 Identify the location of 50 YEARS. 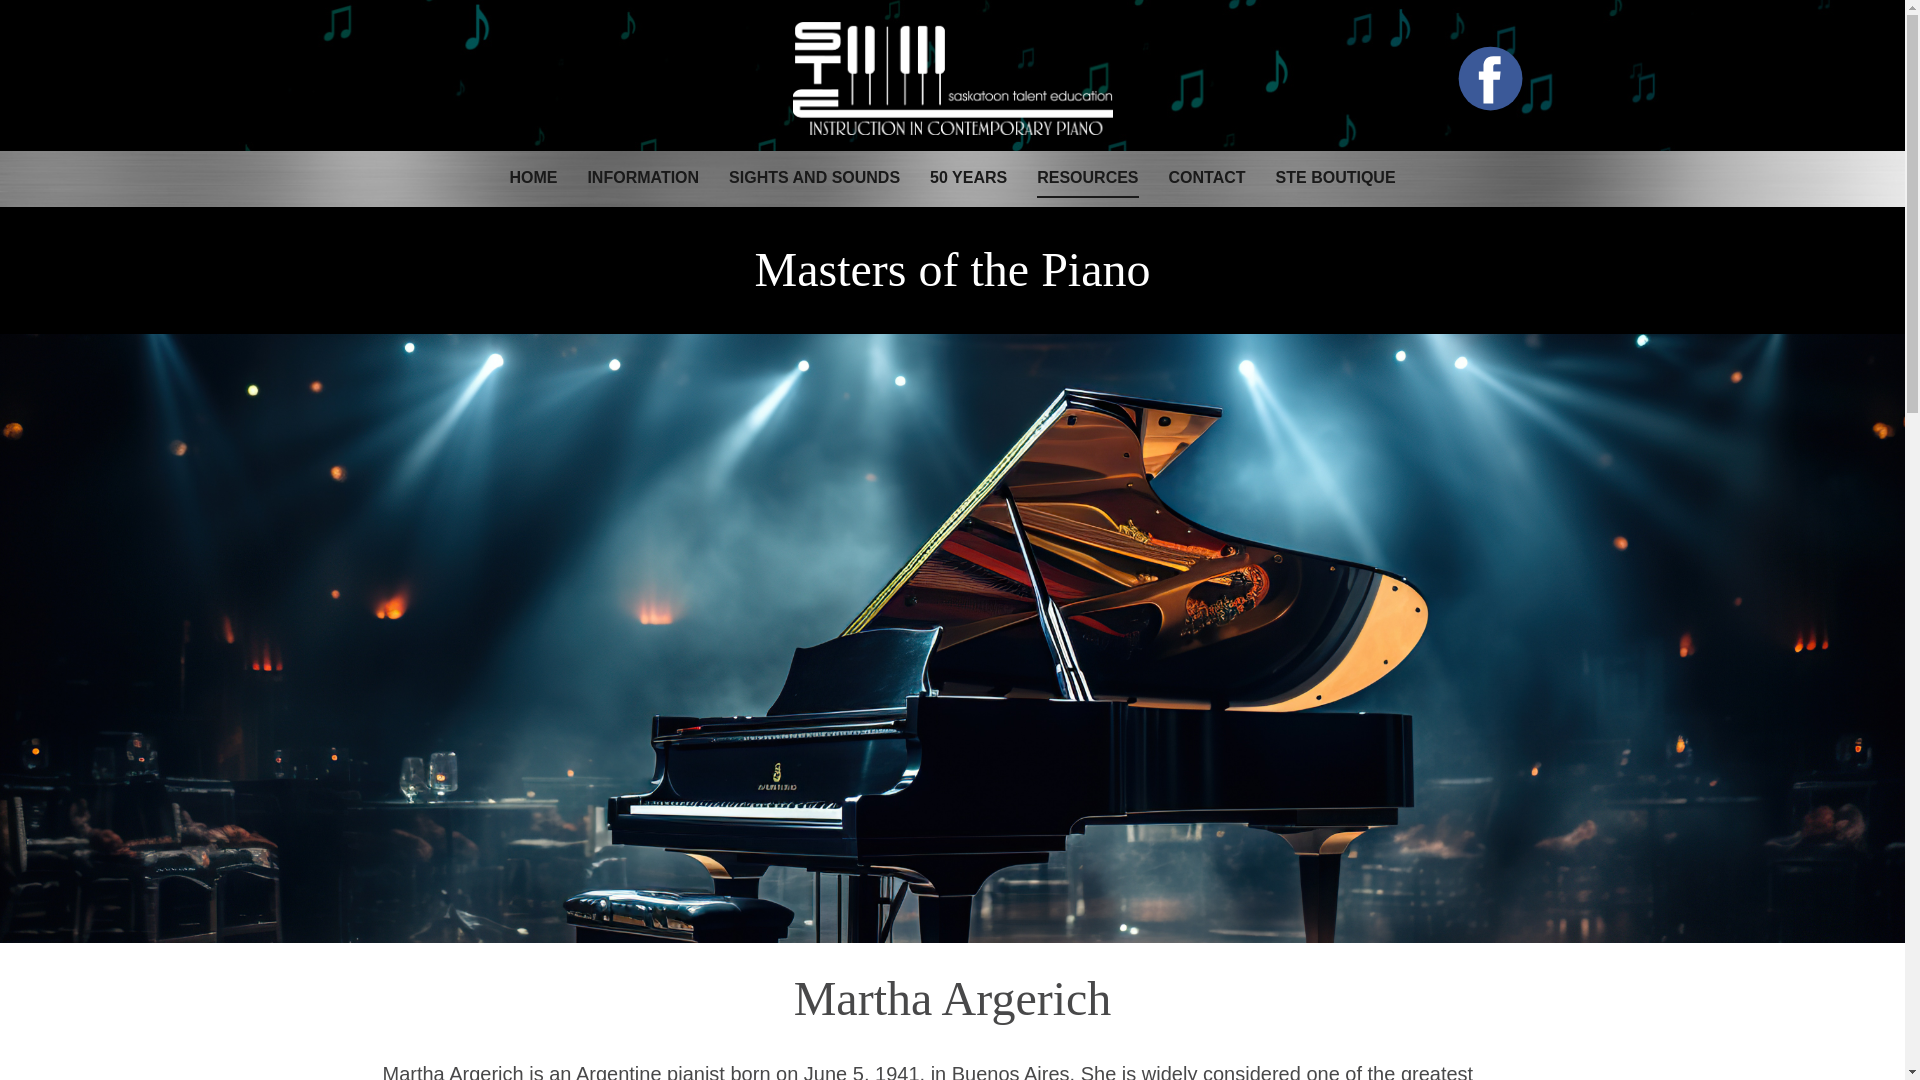
(968, 178).